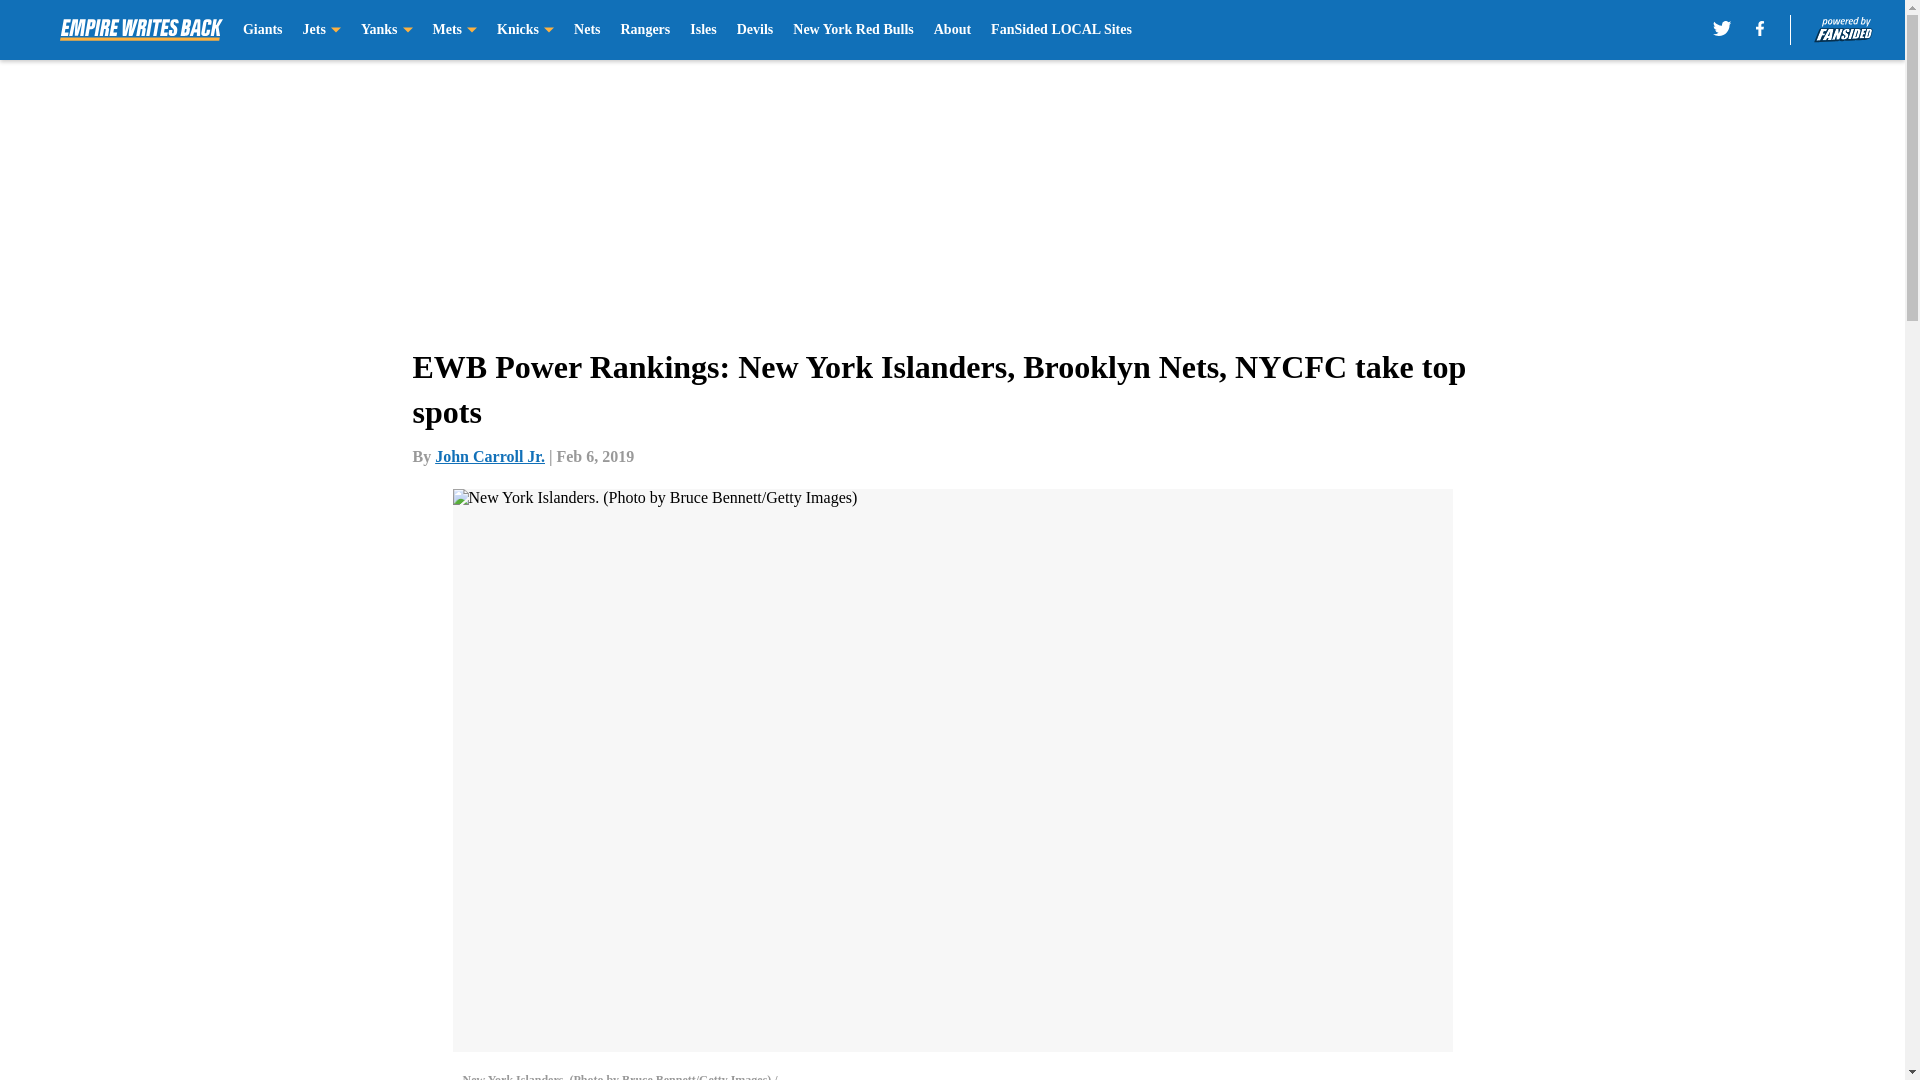 This screenshot has height=1080, width=1920. Describe the element at coordinates (586, 30) in the screenshot. I see `Nets` at that location.